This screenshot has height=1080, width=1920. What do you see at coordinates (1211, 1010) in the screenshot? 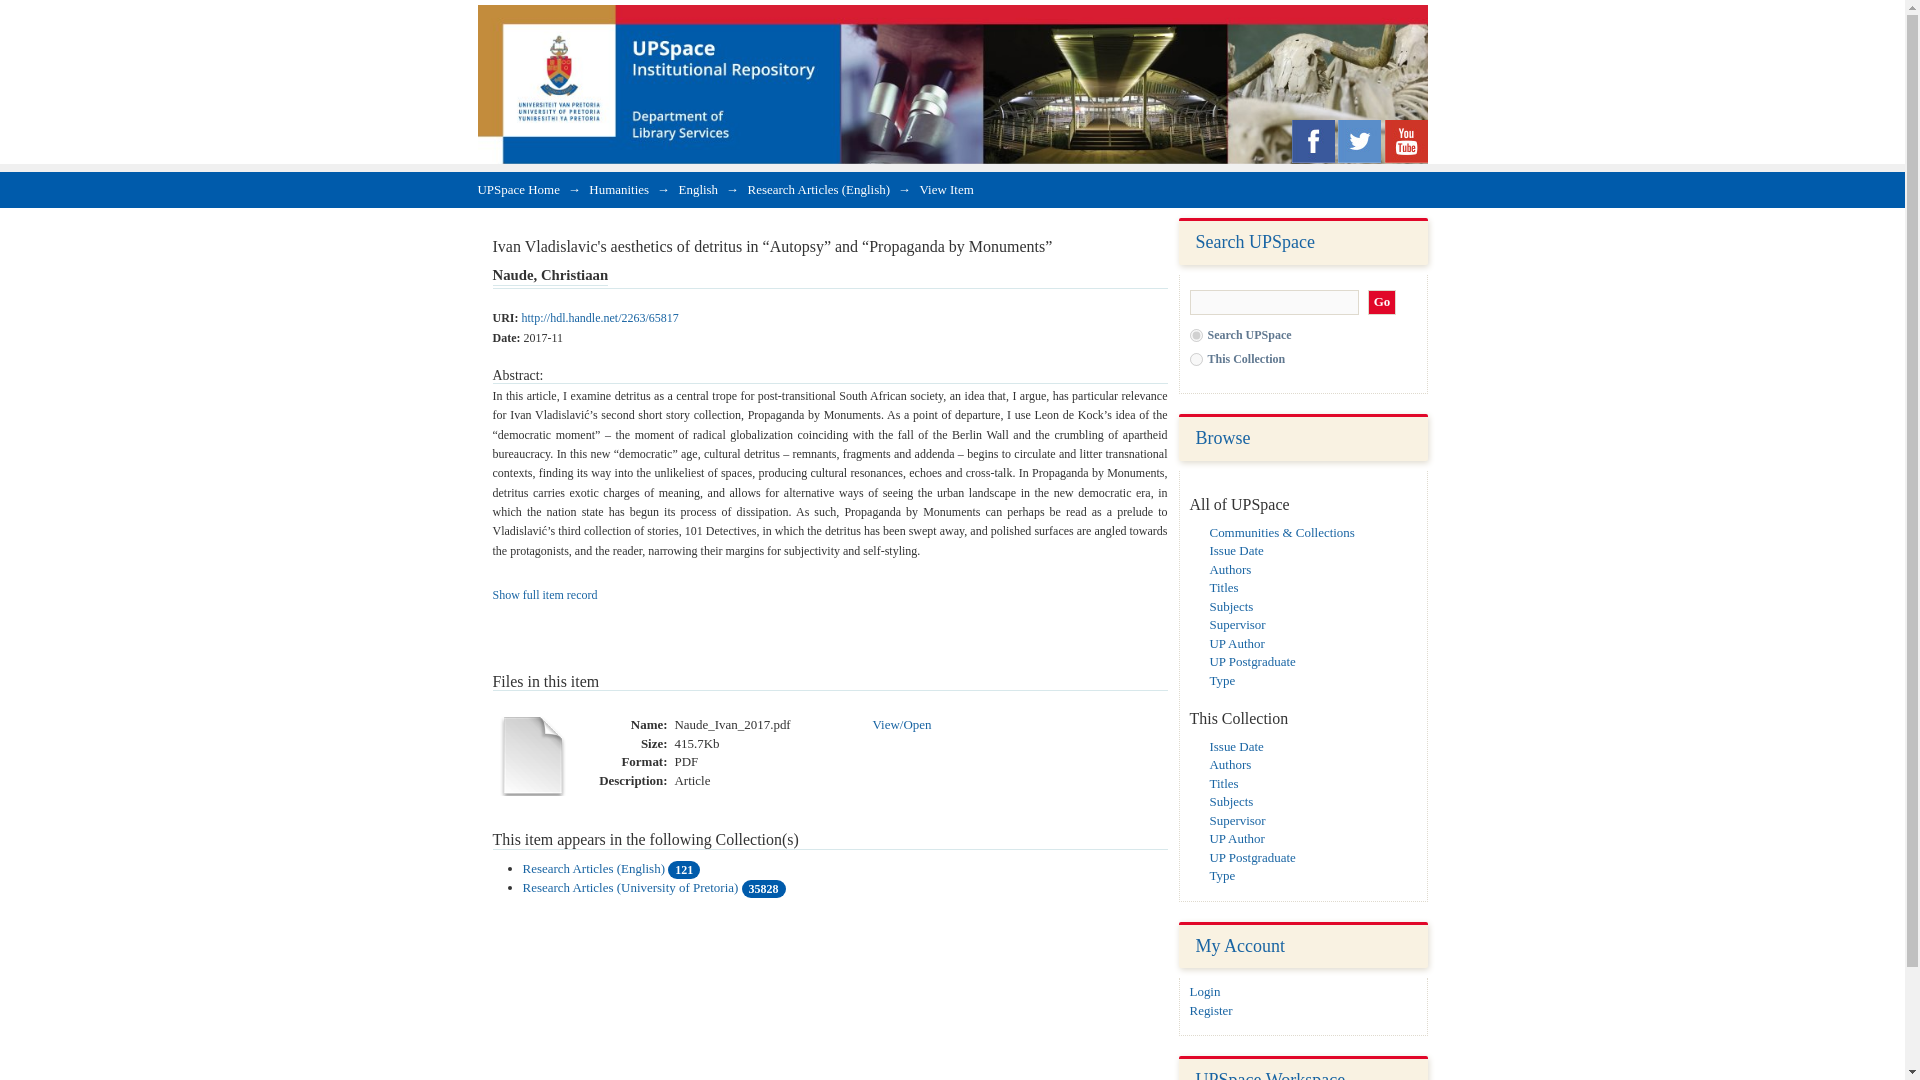
I see `Register` at bounding box center [1211, 1010].